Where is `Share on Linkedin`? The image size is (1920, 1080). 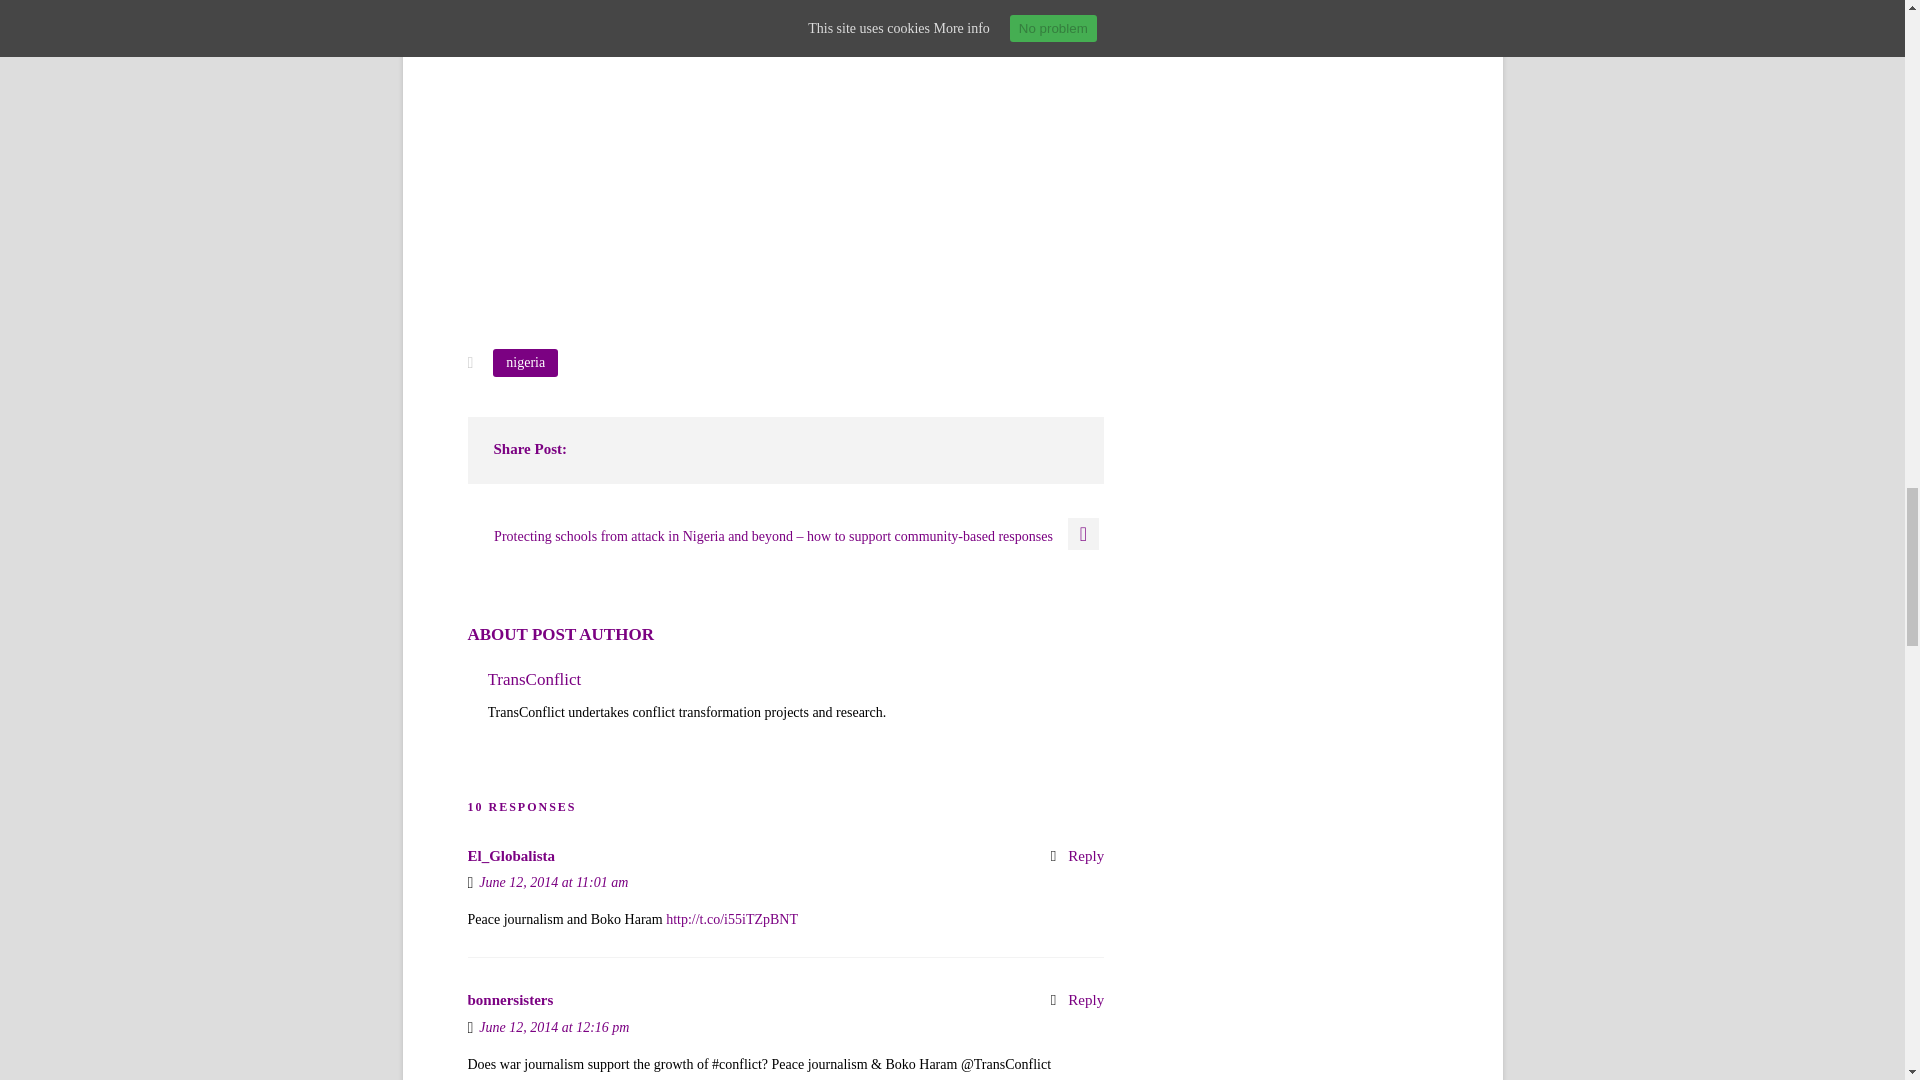 Share on Linkedin is located at coordinates (822, 160).